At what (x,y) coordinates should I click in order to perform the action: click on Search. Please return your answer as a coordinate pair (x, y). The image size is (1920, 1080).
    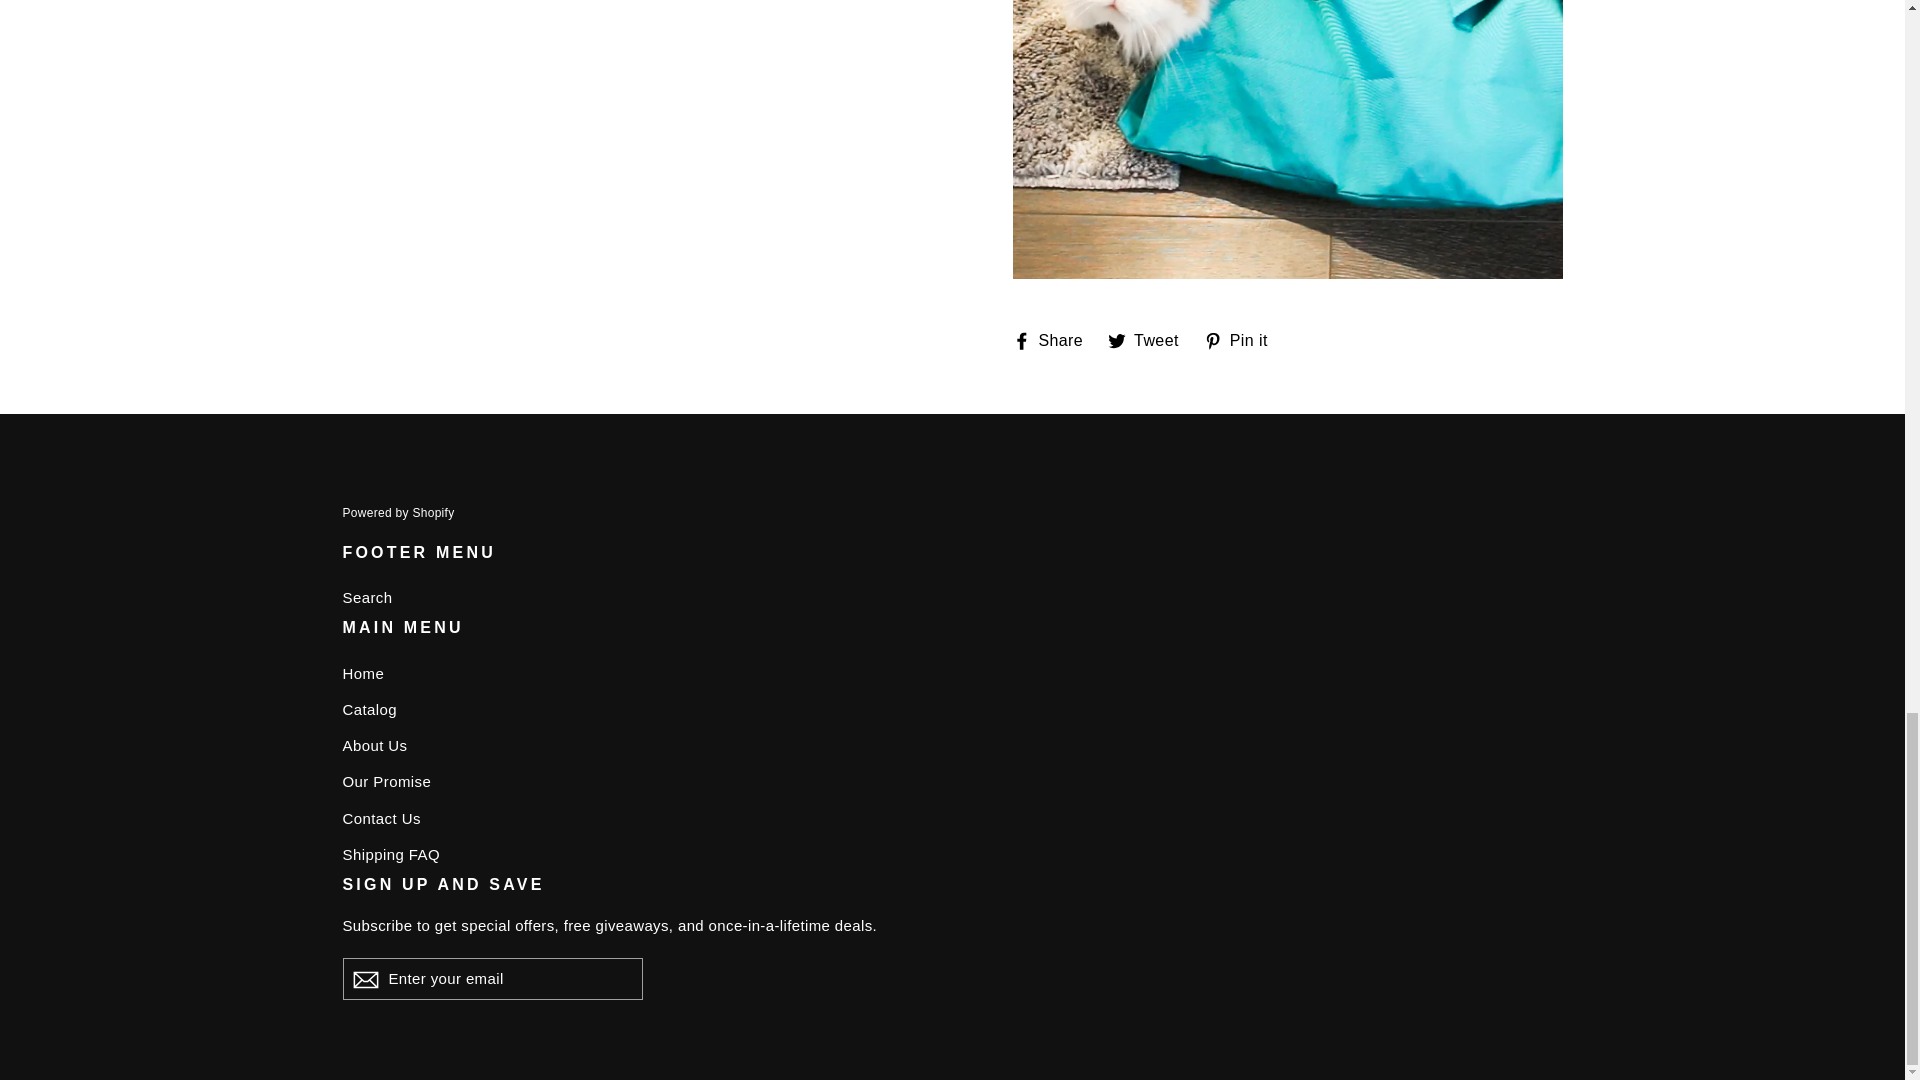
    Looking at the image, I should click on (952, 598).